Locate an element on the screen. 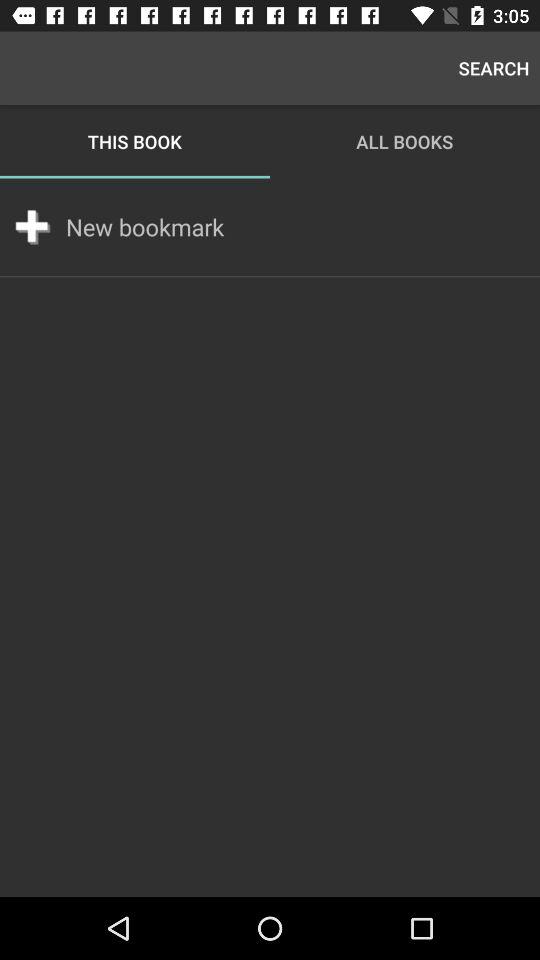 This screenshot has height=960, width=540. tap app next to the new bookmark is located at coordinates (32, 226).